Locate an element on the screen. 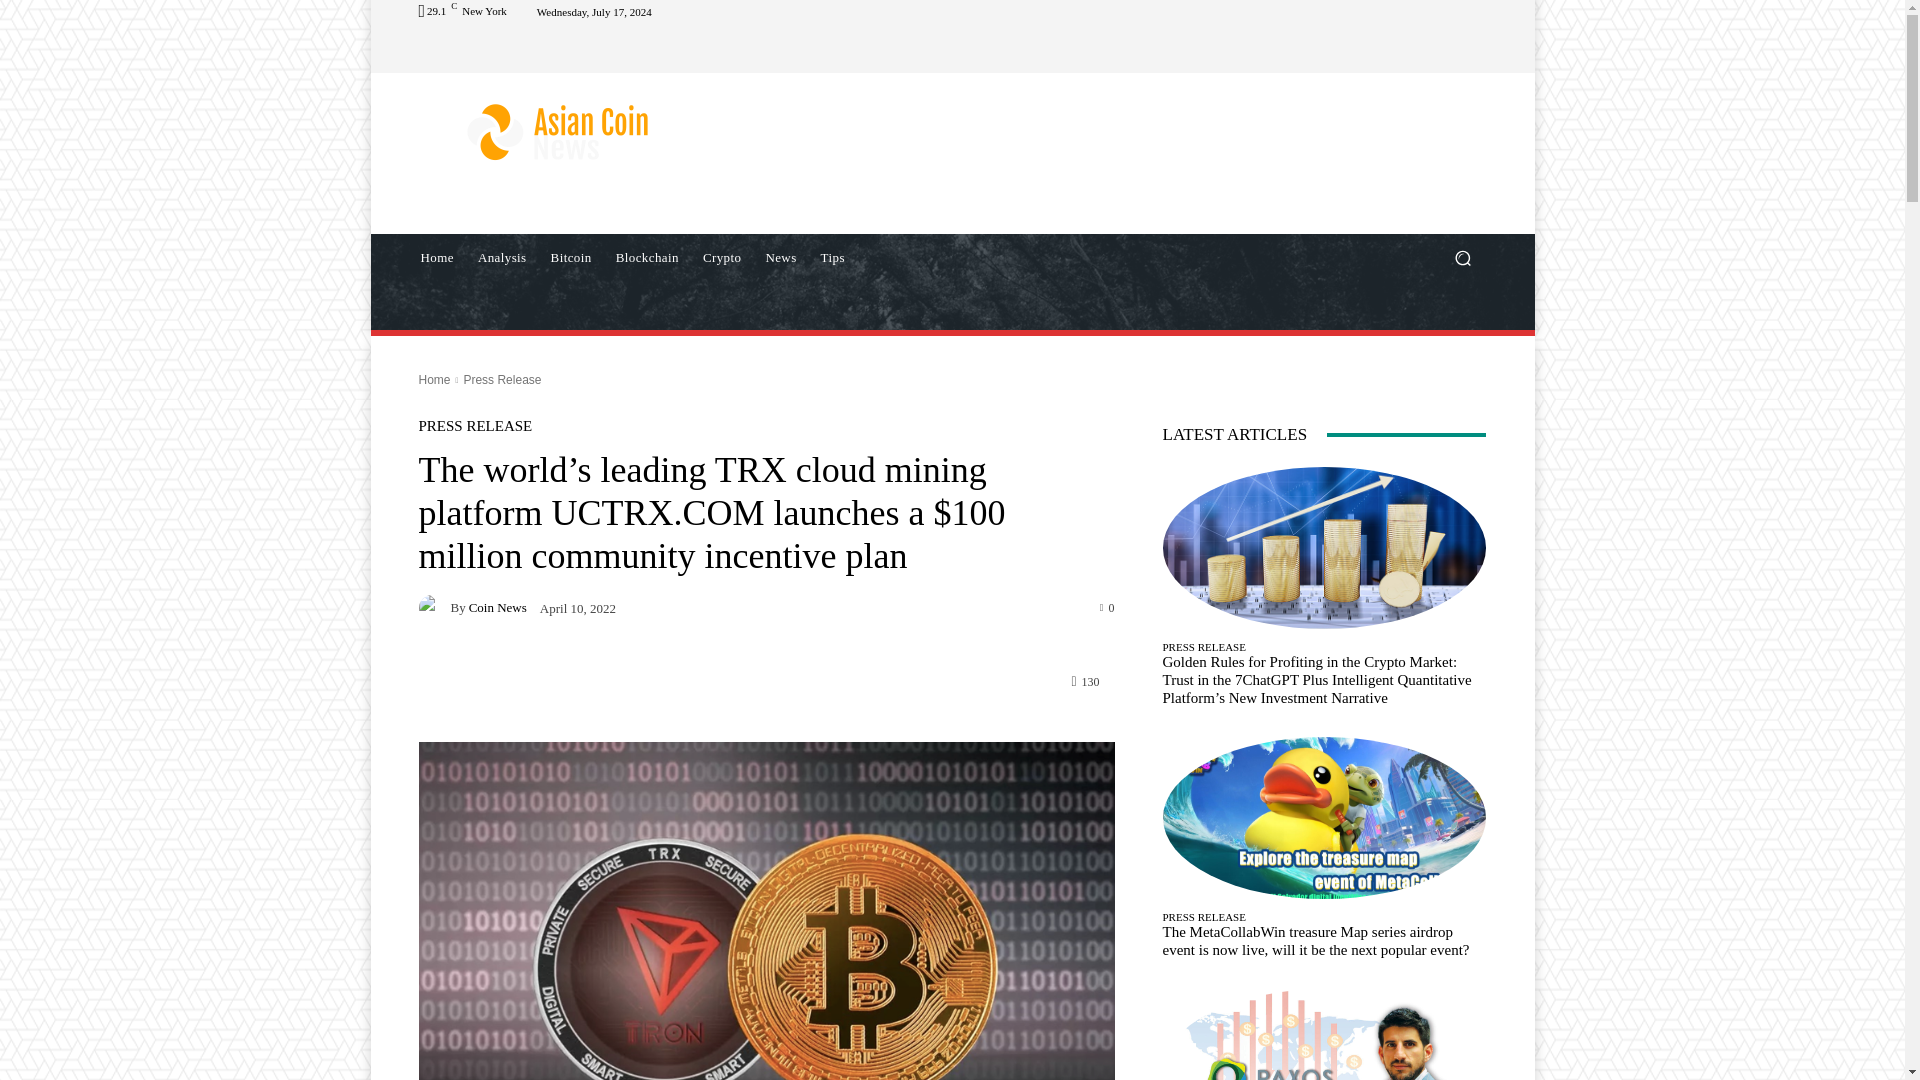 The width and height of the screenshot is (1920, 1080). Press Release is located at coordinates (502, 379).